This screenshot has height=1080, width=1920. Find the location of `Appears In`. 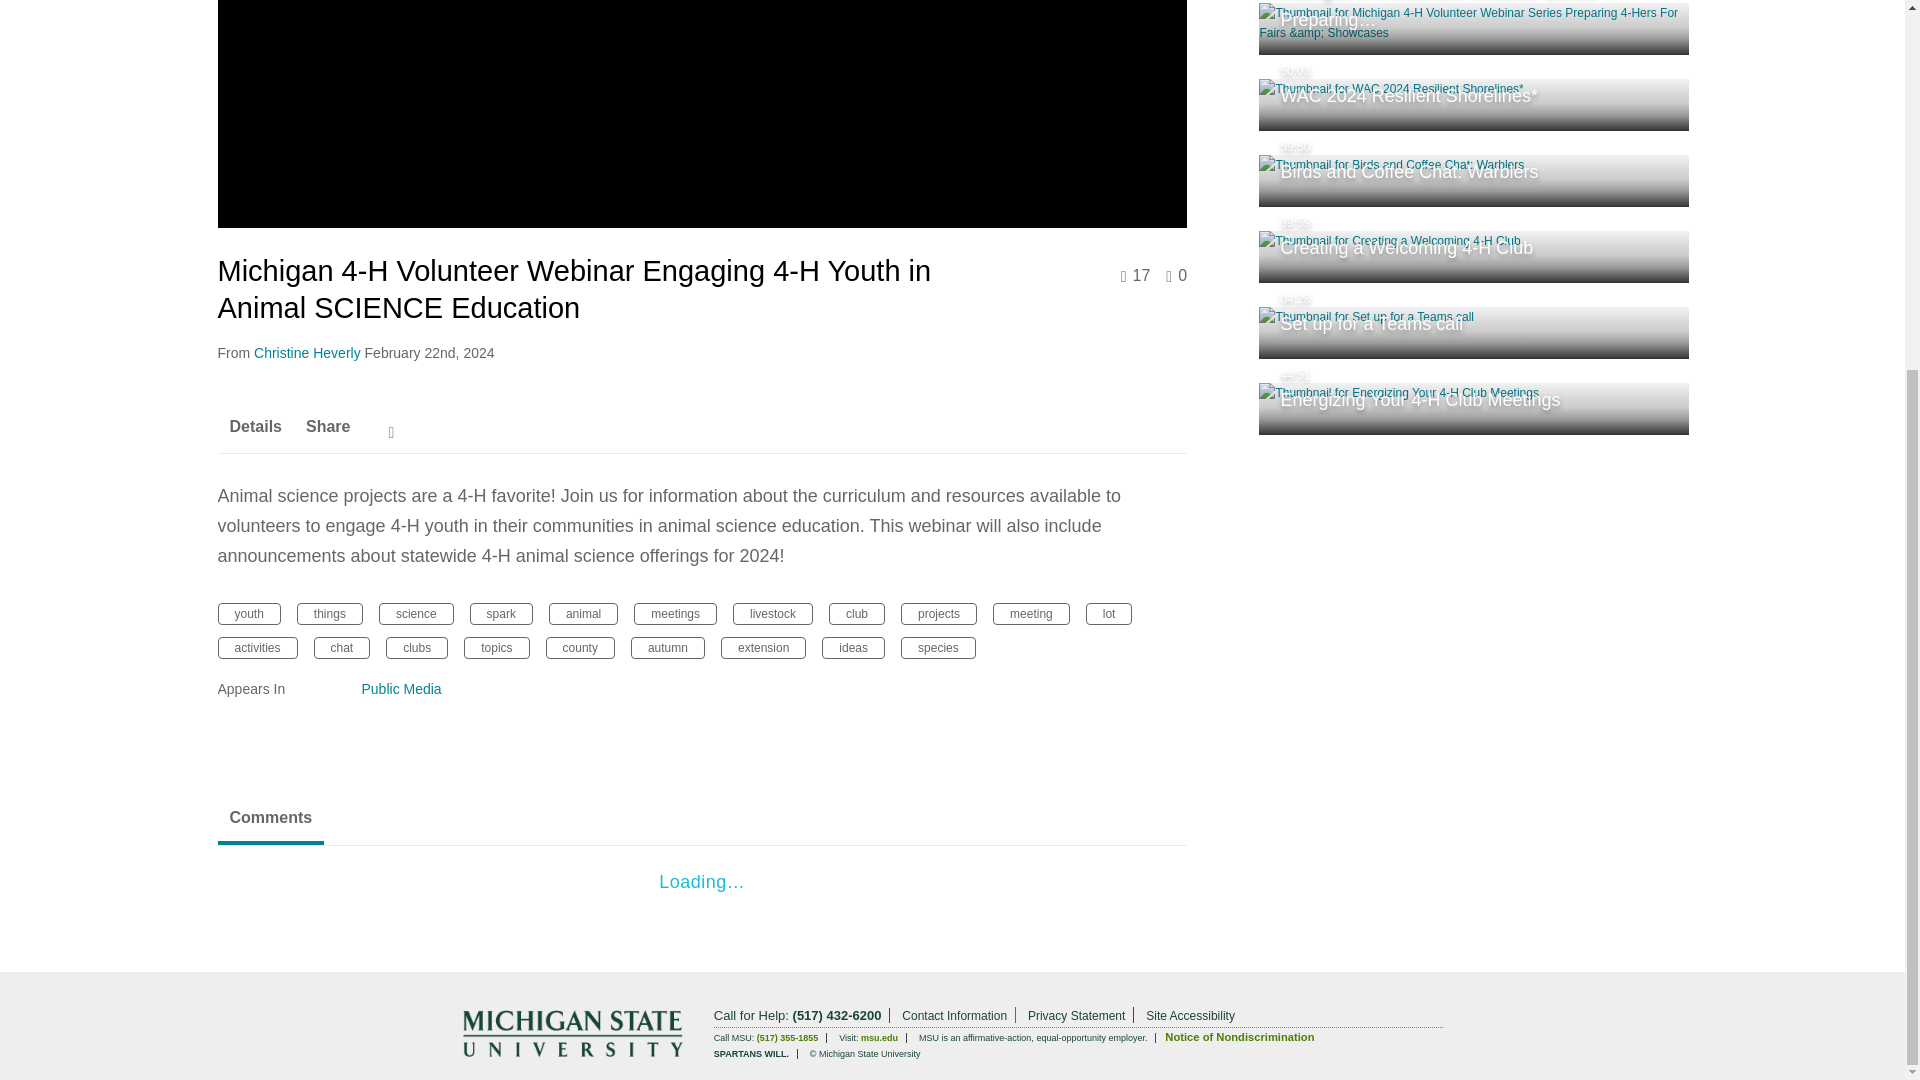

Appears In is located at coordinates (278, 688).